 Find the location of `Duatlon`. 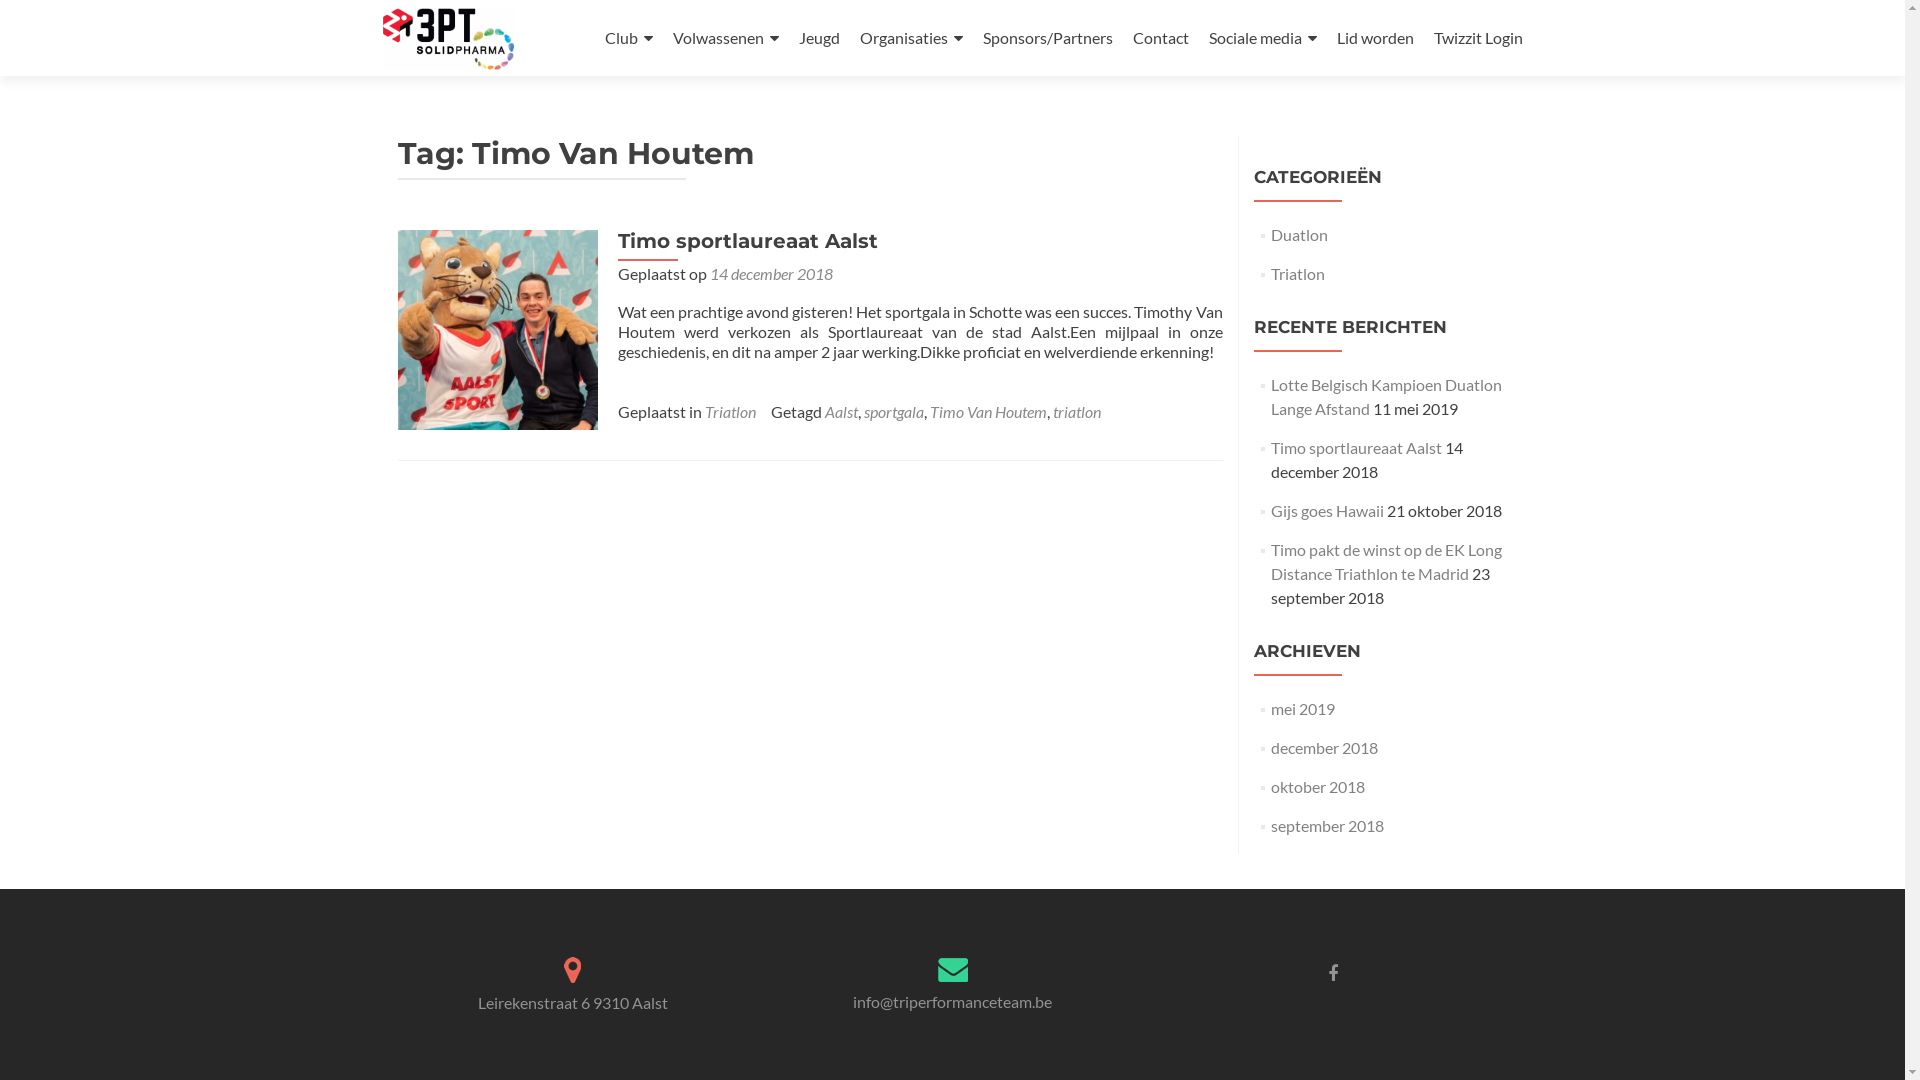

Duatlon is located at coordinates (1300, 234).